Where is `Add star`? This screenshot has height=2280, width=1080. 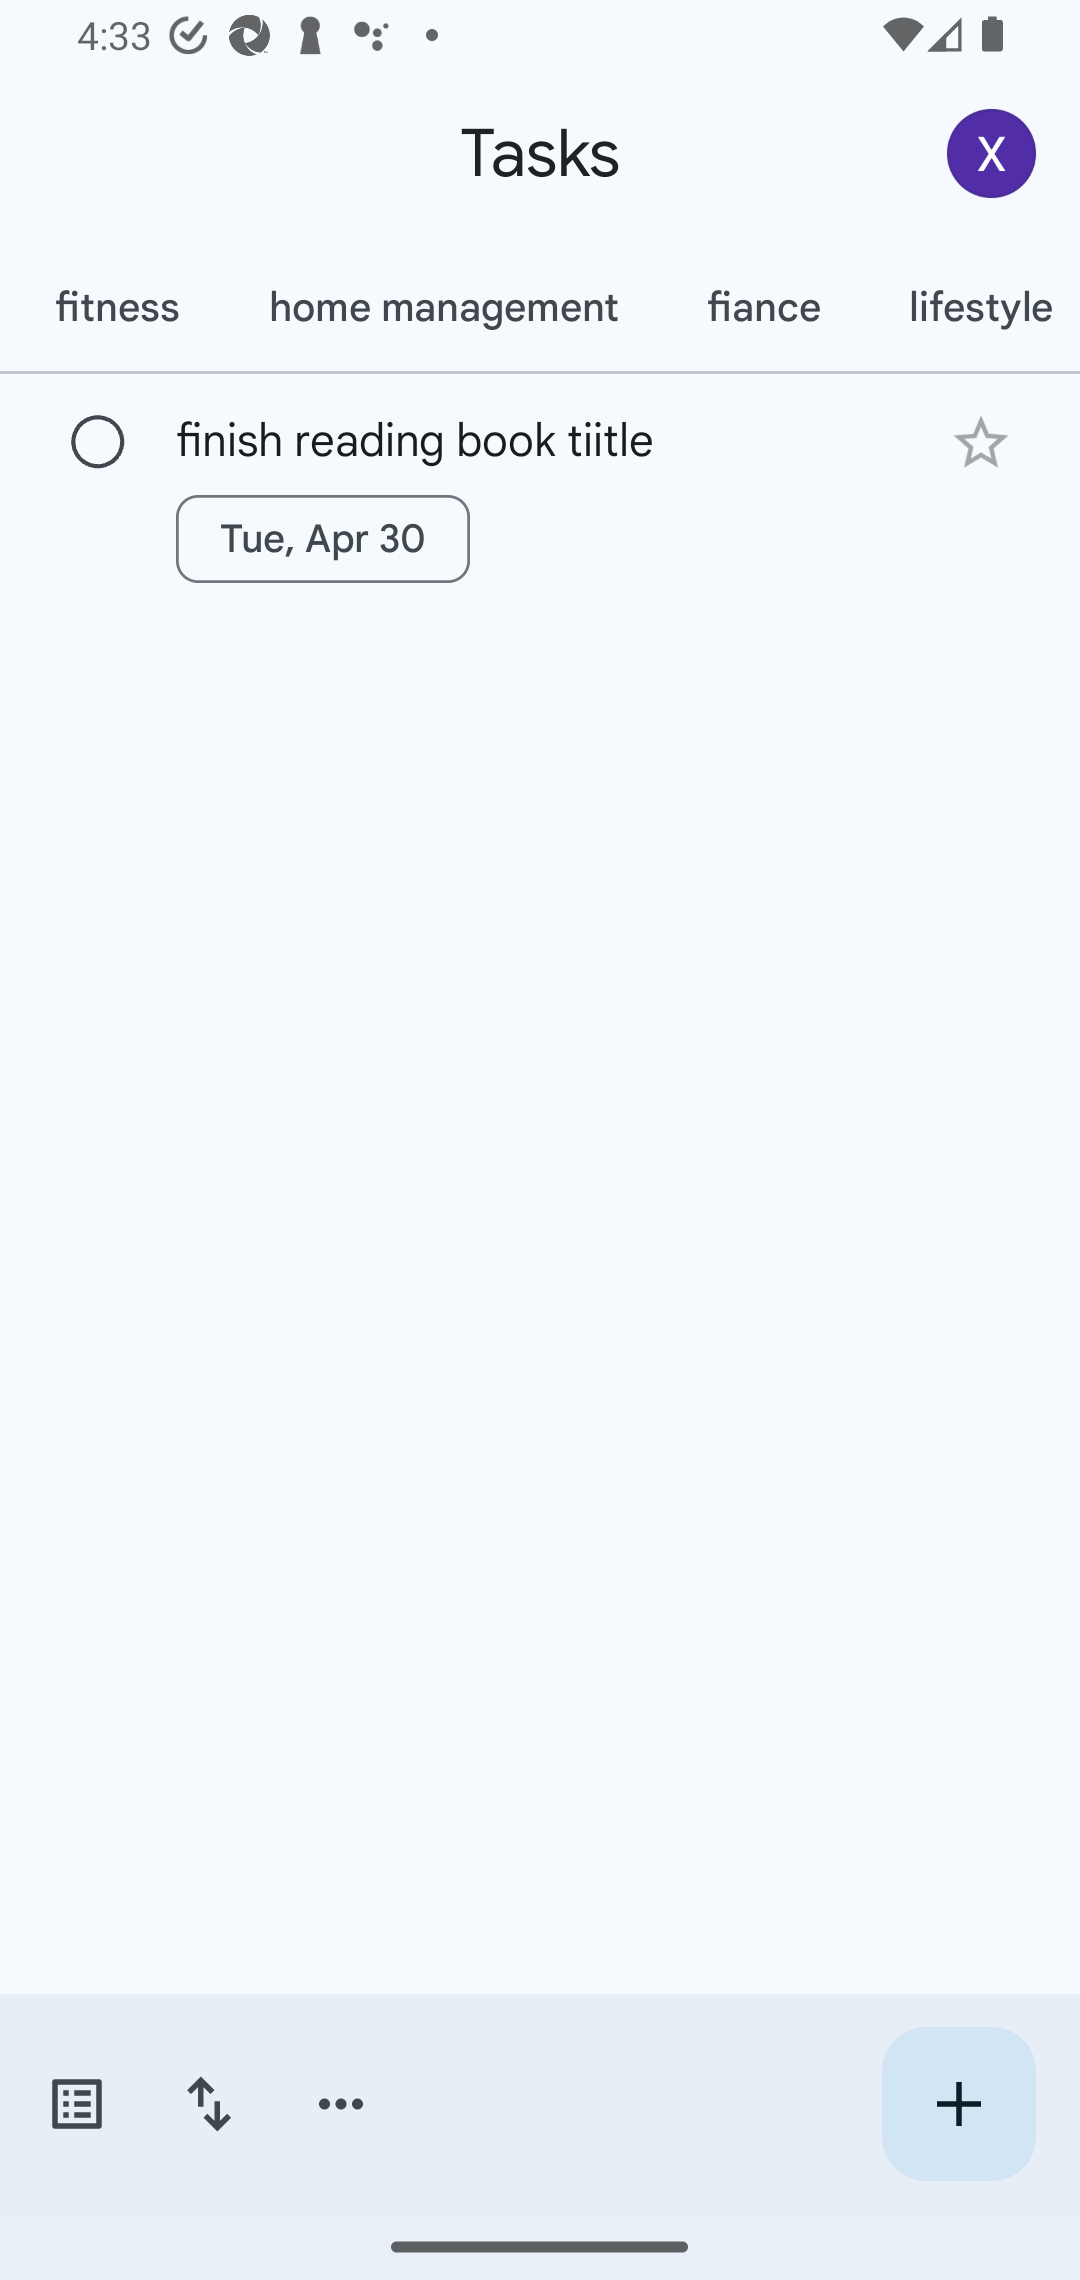
Add star is located at coordinates (980, 442).